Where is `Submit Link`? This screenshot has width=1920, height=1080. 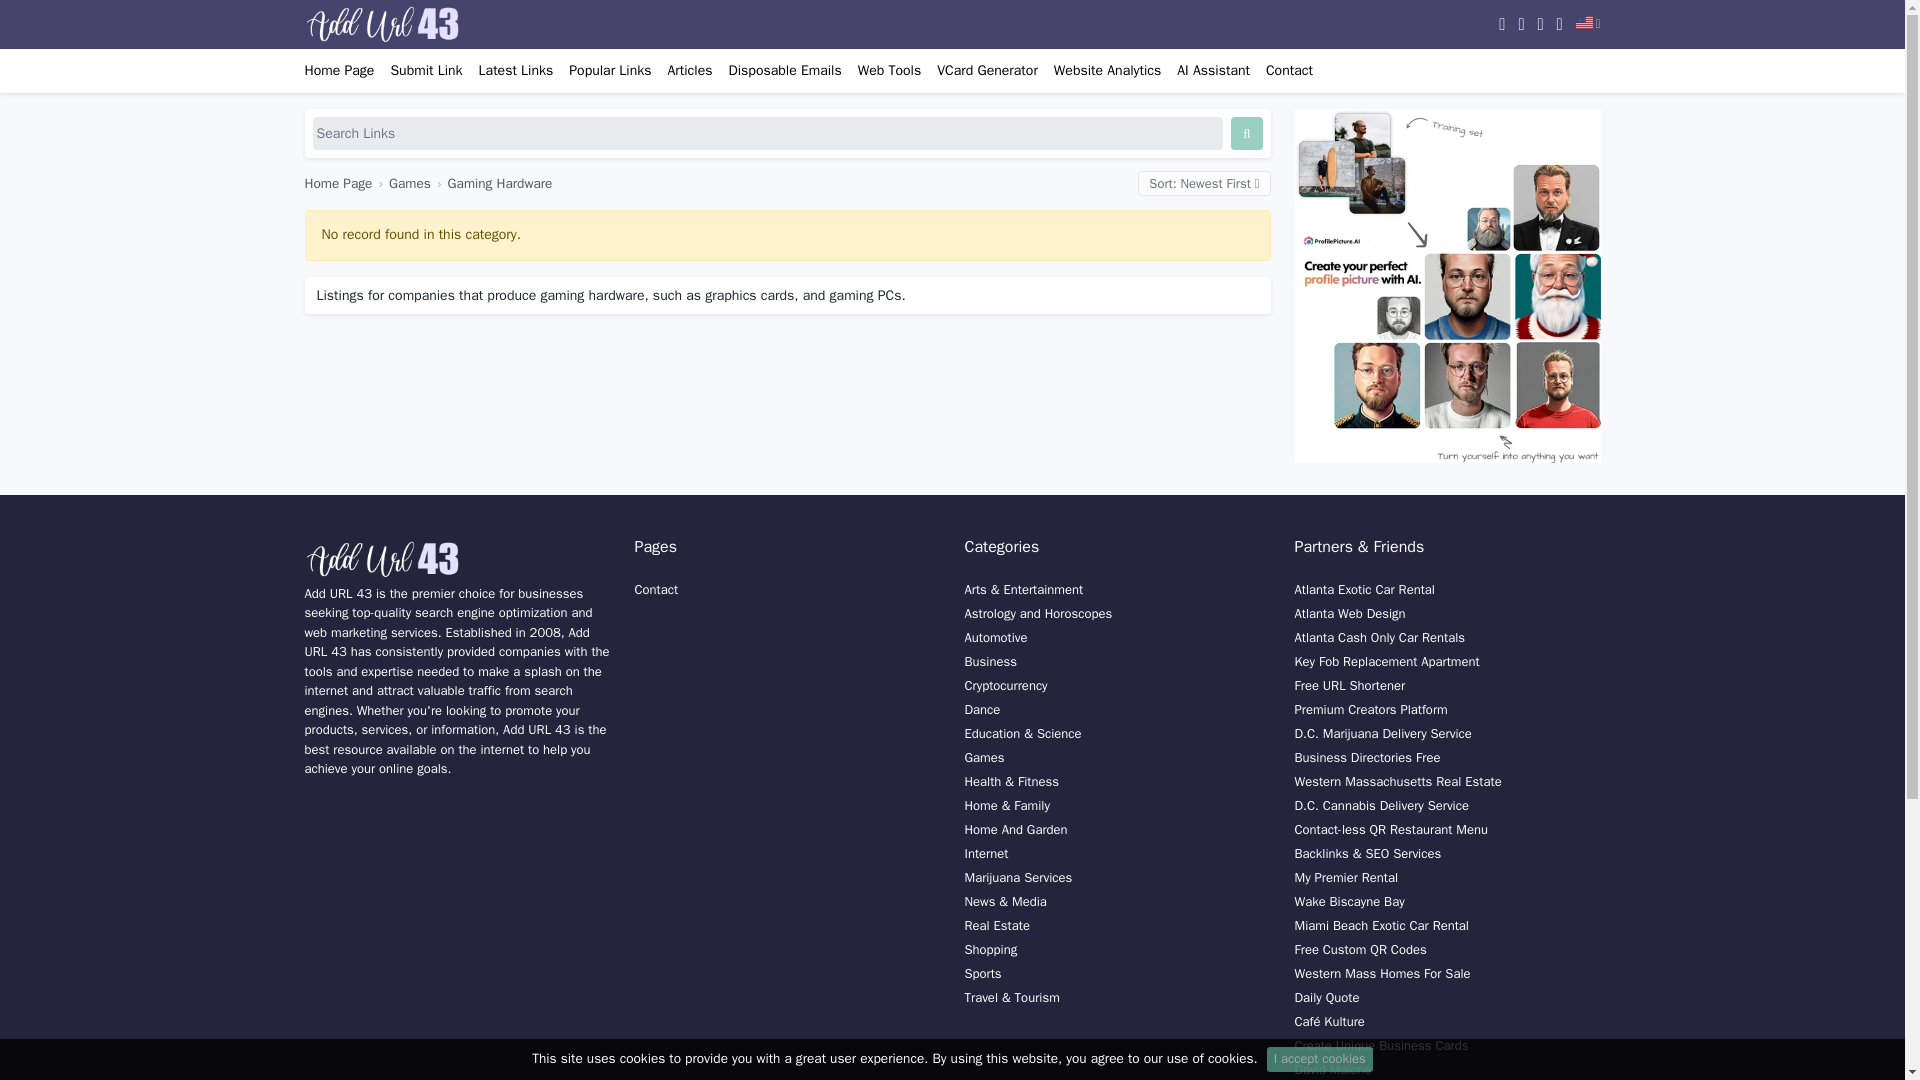
Submit Link is located at coordinates (426, 70).